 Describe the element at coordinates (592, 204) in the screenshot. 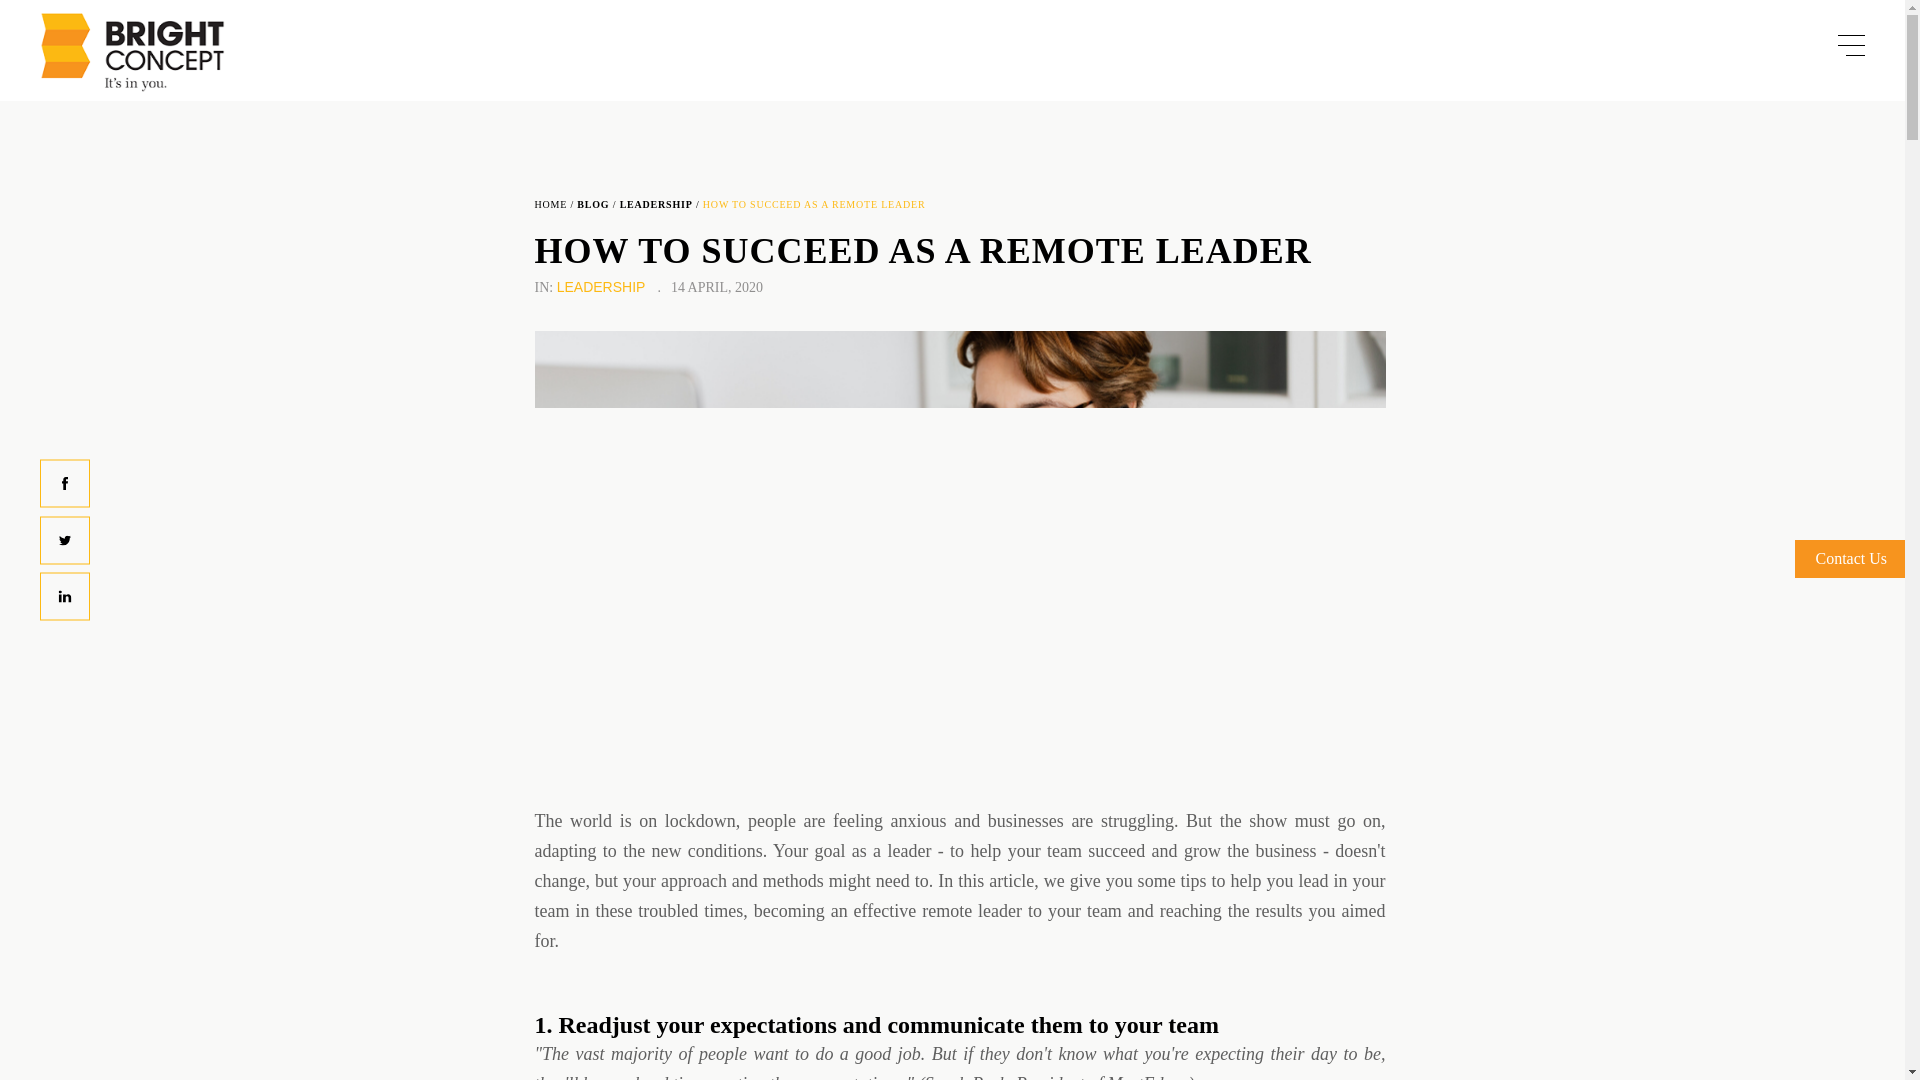

I see `BLOG` at that location.